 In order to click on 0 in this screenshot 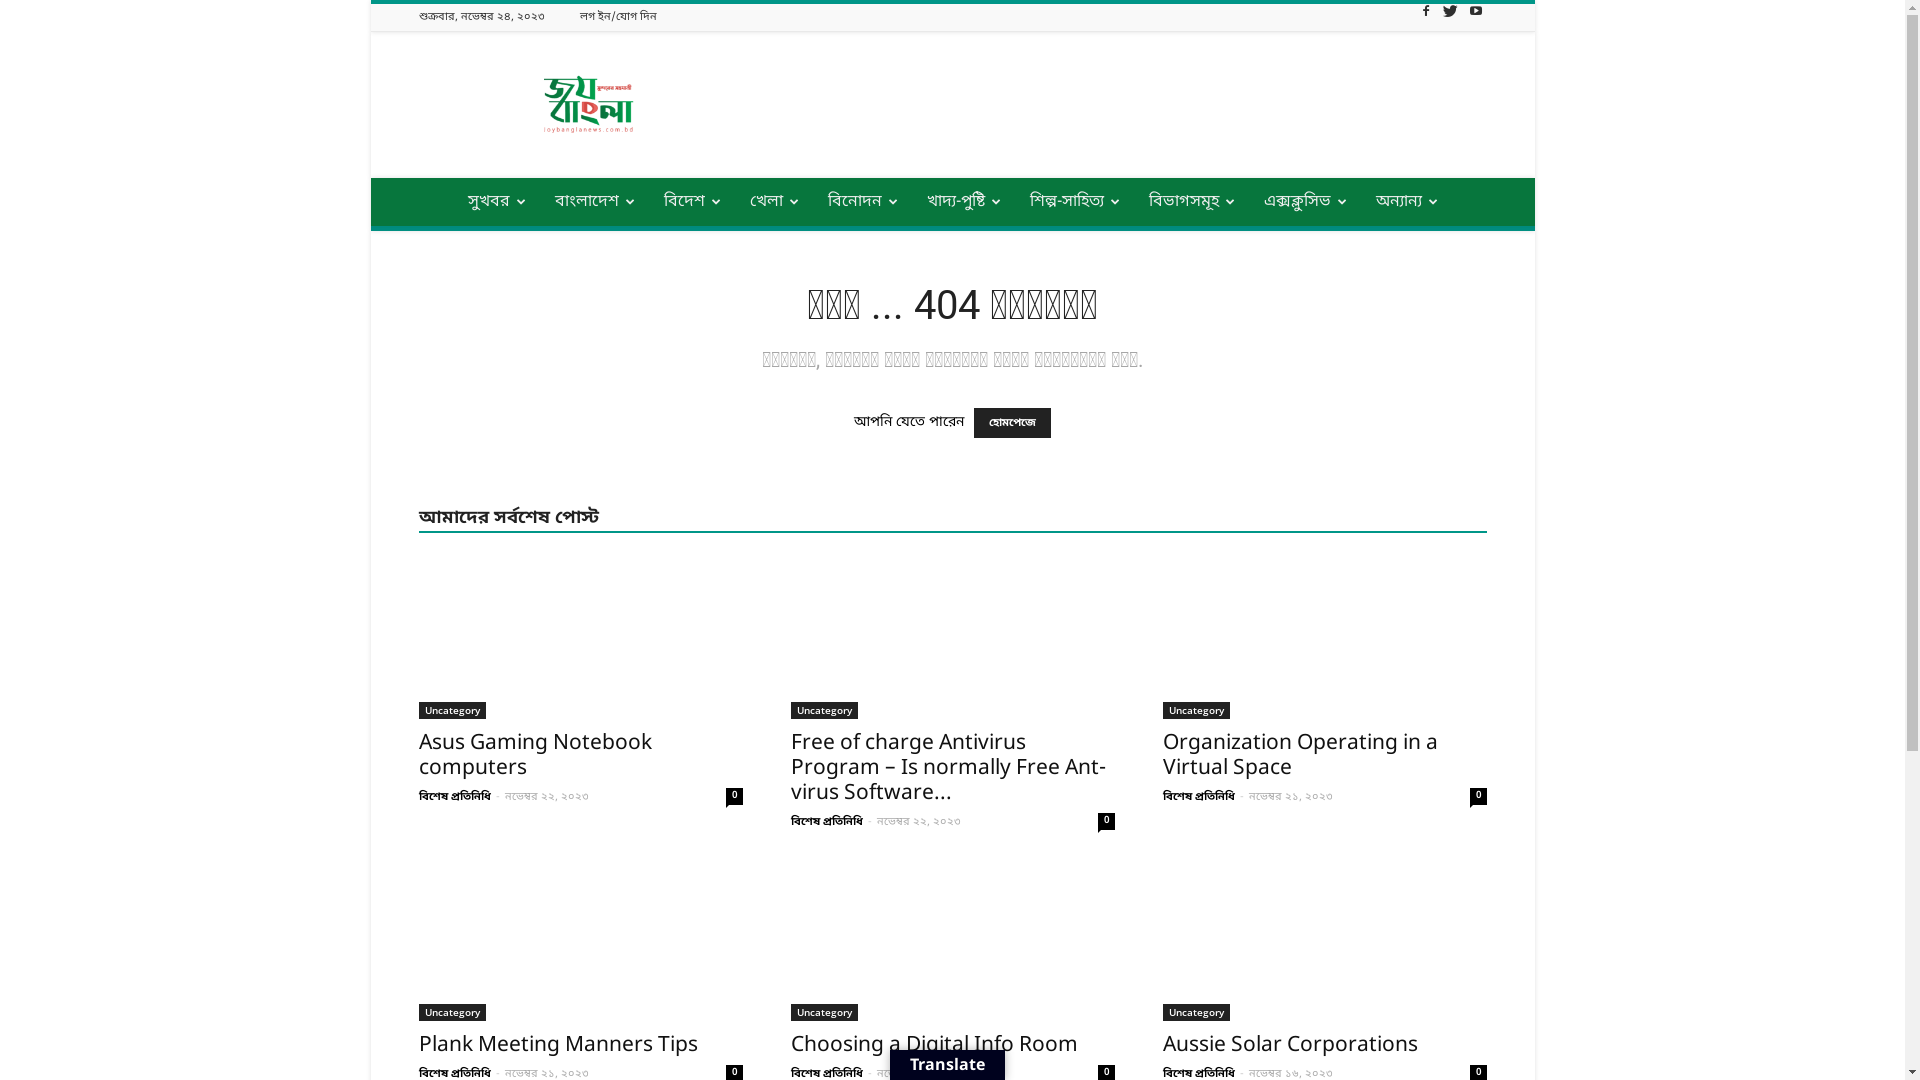, I will do `click(1478, 796)`.